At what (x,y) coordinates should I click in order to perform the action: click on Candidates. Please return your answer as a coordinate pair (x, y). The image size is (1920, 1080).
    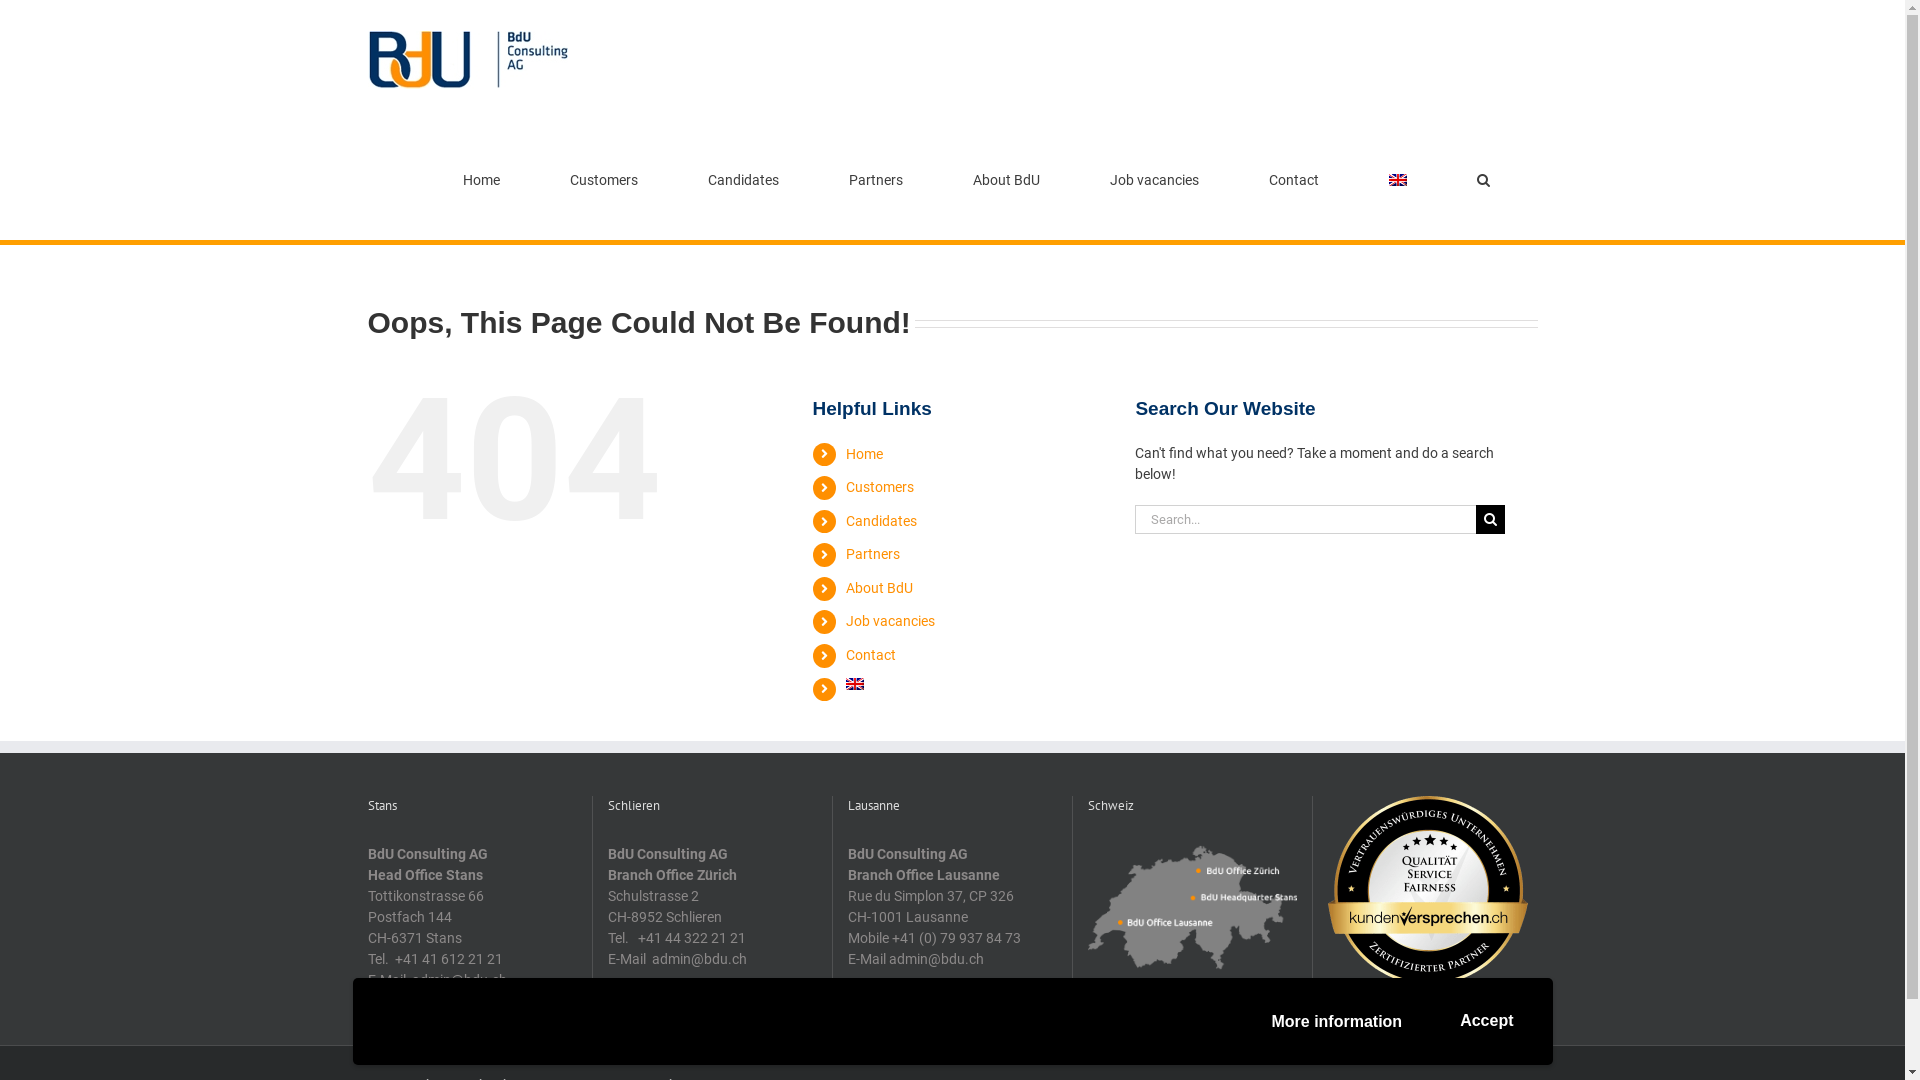
    Looking at the image, I should click on (882, 521).